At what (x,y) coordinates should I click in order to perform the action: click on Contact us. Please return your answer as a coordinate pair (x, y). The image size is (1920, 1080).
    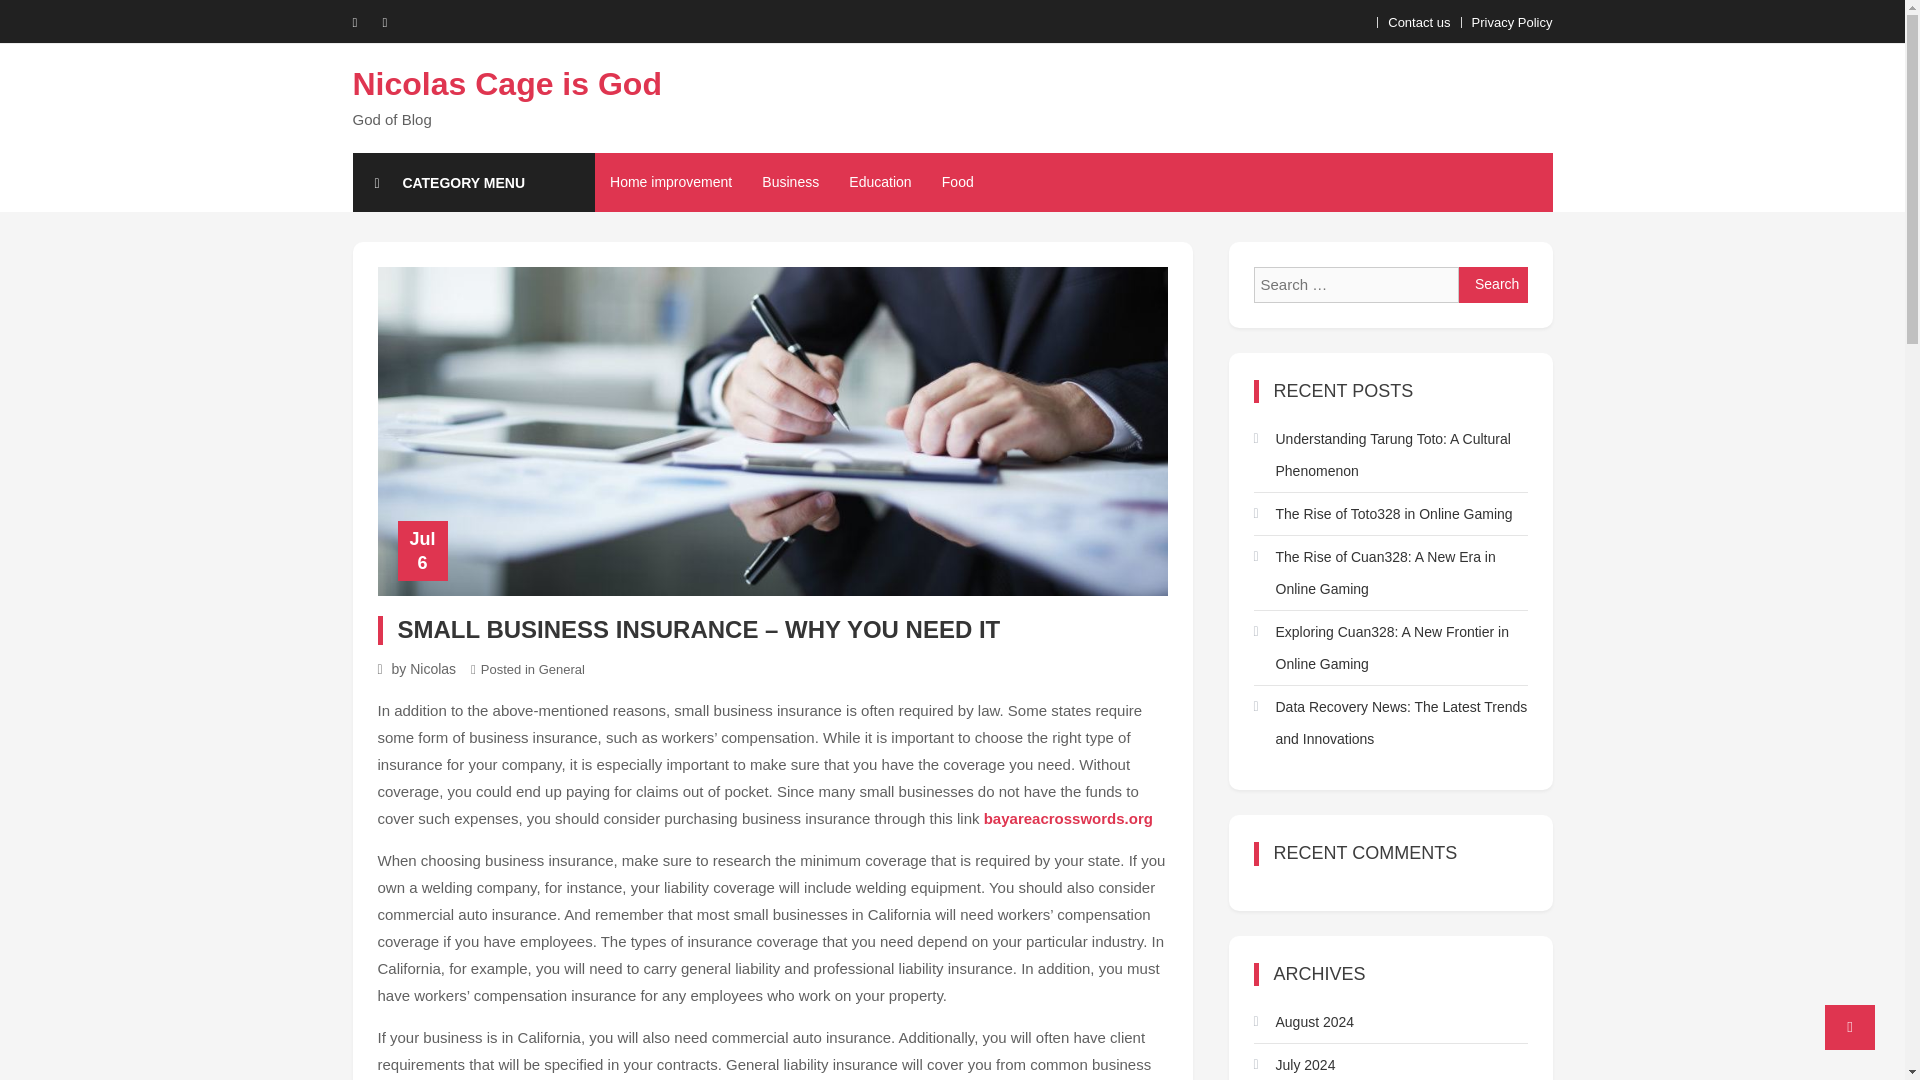
    Looking at the image, I should click on (1418, 22).